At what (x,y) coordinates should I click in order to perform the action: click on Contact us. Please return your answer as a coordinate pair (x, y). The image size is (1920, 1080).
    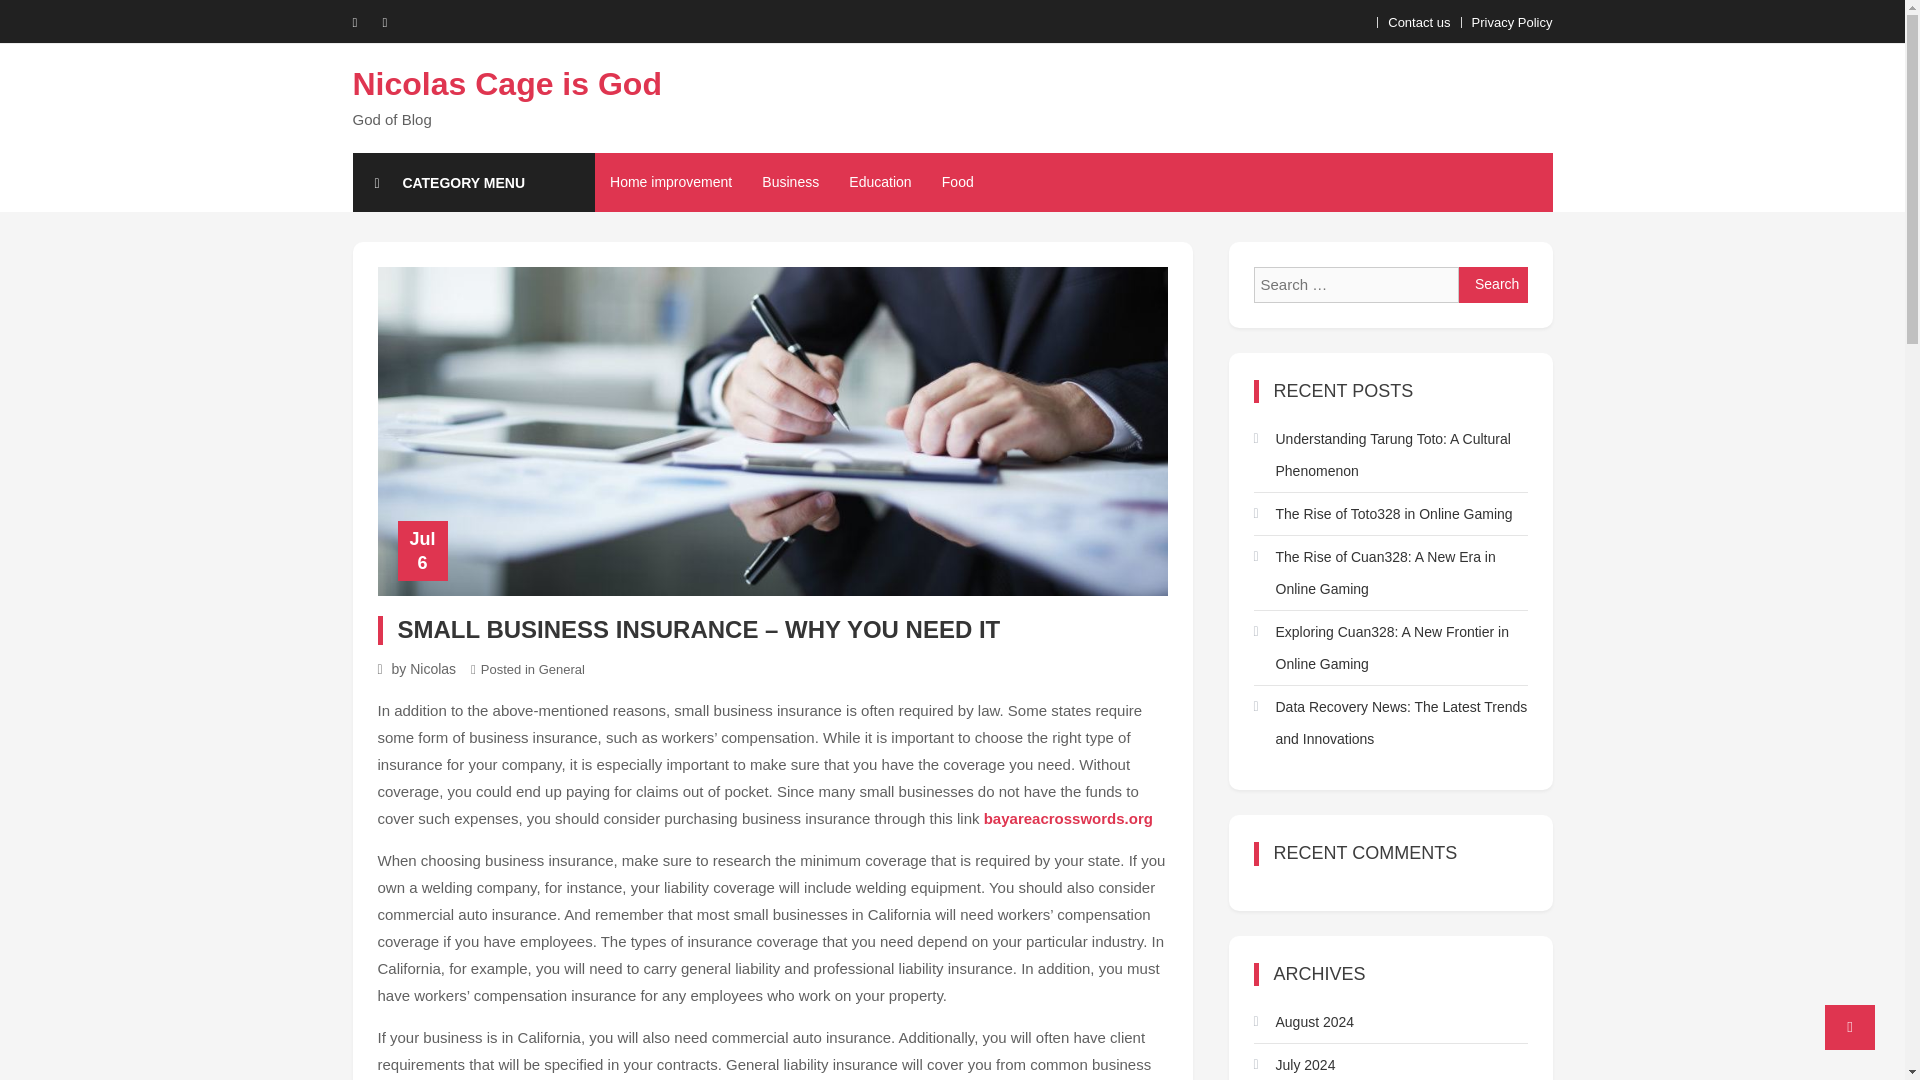
    Looking at the image, I should click on (1418, 22).